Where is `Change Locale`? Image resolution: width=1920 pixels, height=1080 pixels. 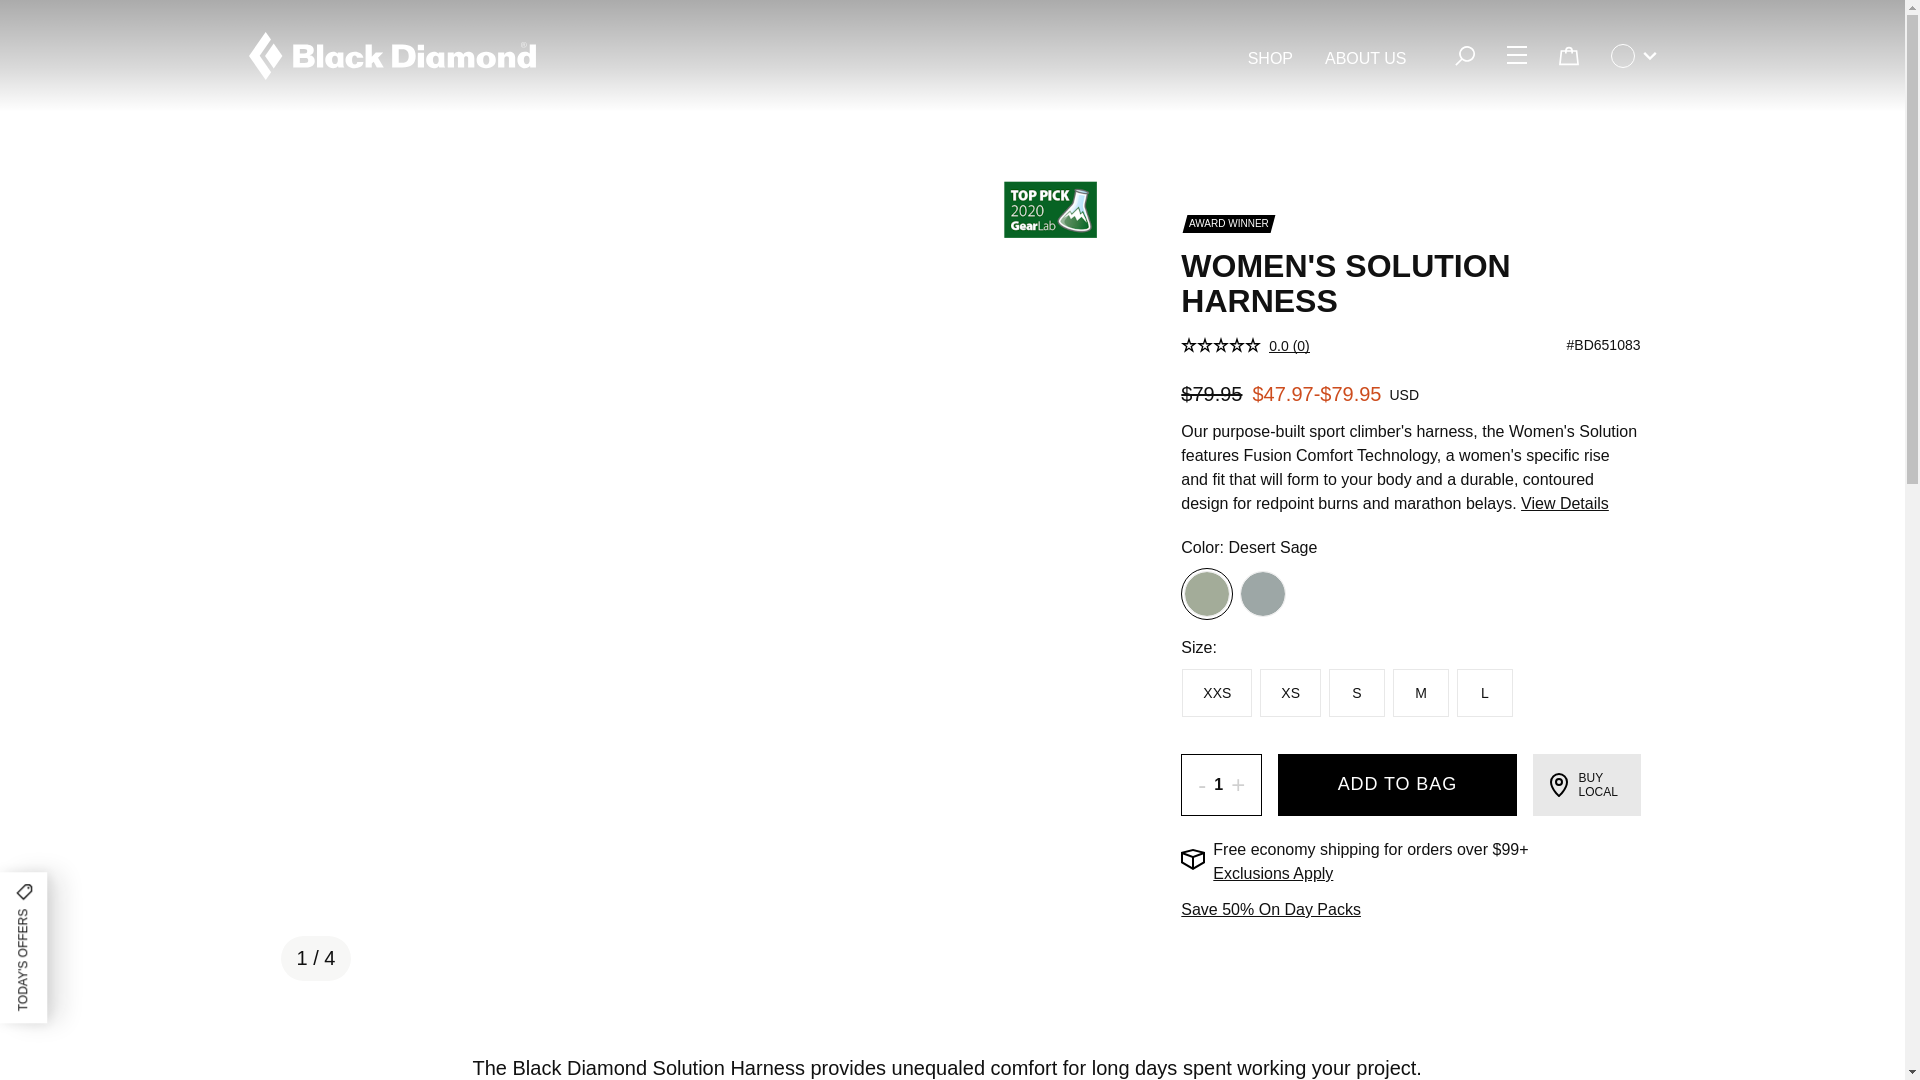
Change Locale is located at coordinates (1632, 56).